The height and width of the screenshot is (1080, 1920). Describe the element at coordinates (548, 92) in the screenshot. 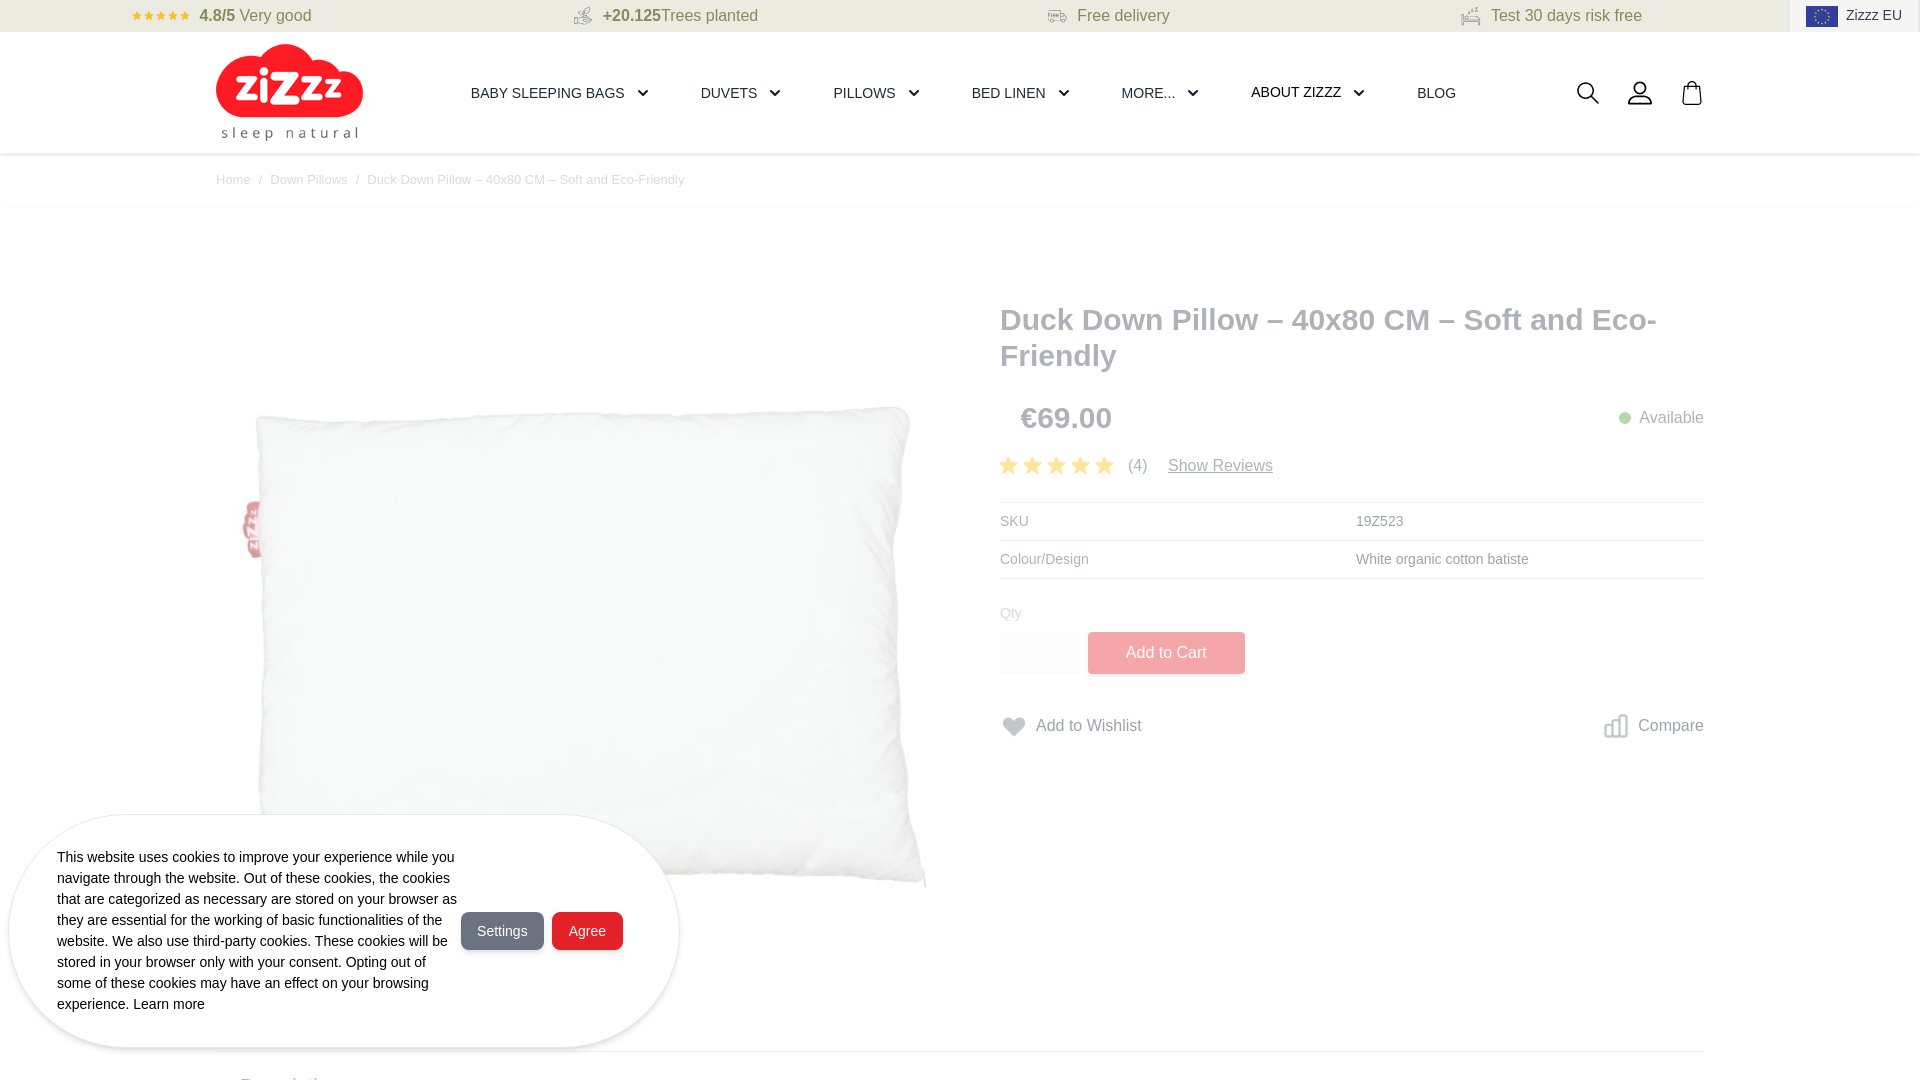

I see `BABY SLEEPING BAGS` at that location.